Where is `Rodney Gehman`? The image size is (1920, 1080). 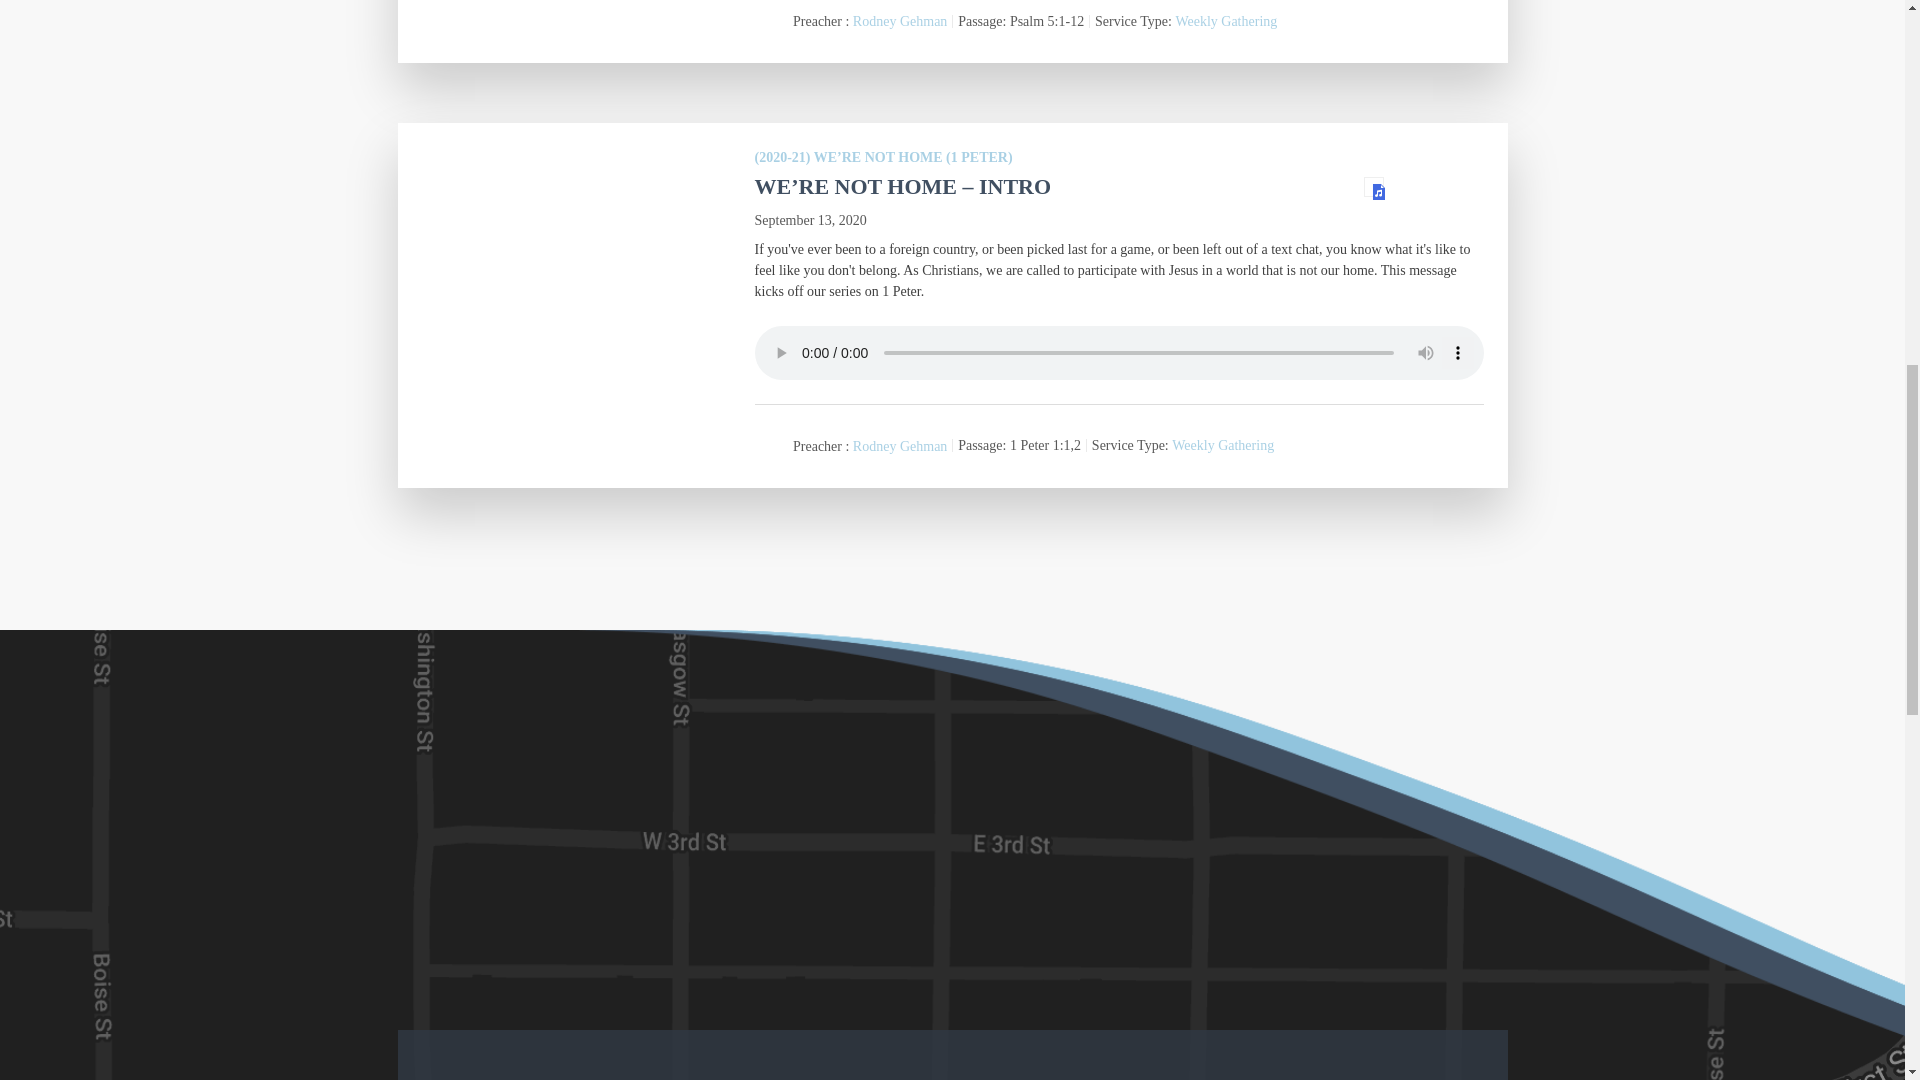 Rodney Gehman is located at coordinates (899, 22).